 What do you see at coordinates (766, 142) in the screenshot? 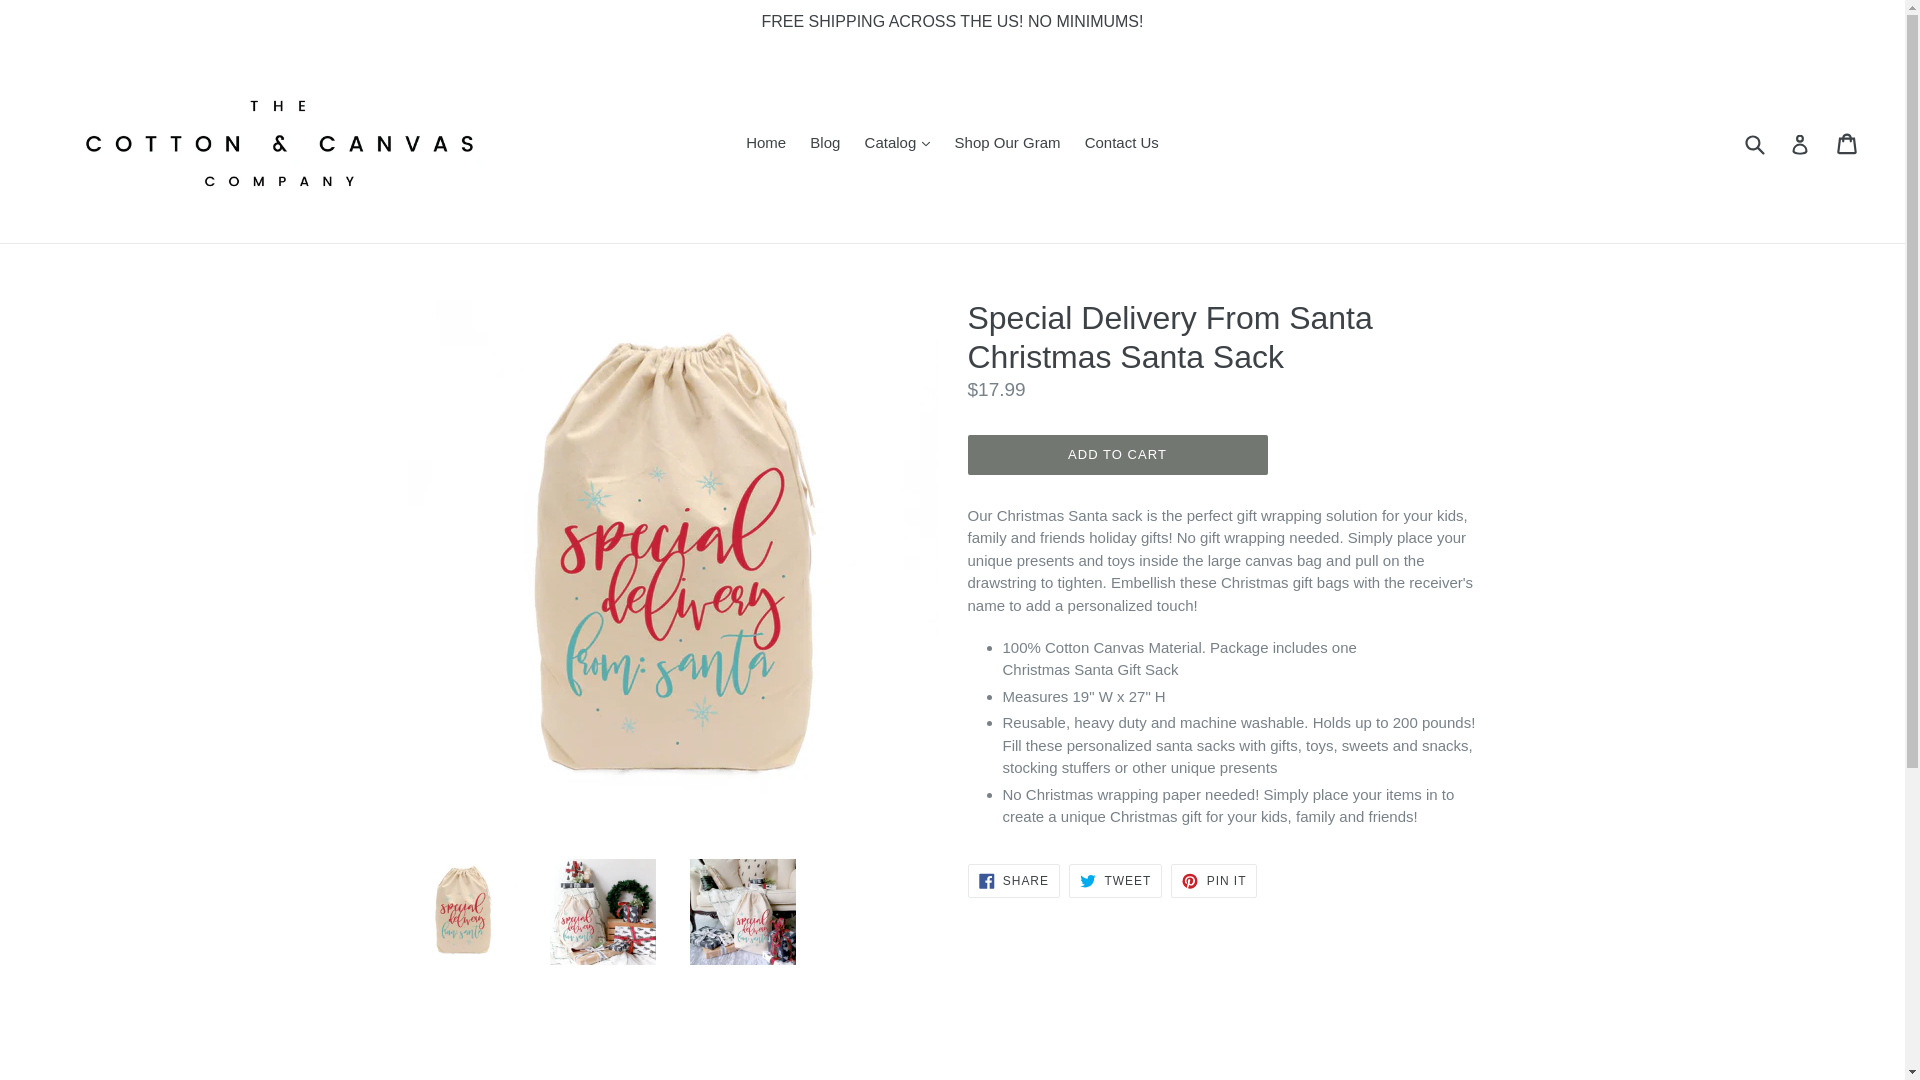
I see `Home` at bounding box center [766, 142].